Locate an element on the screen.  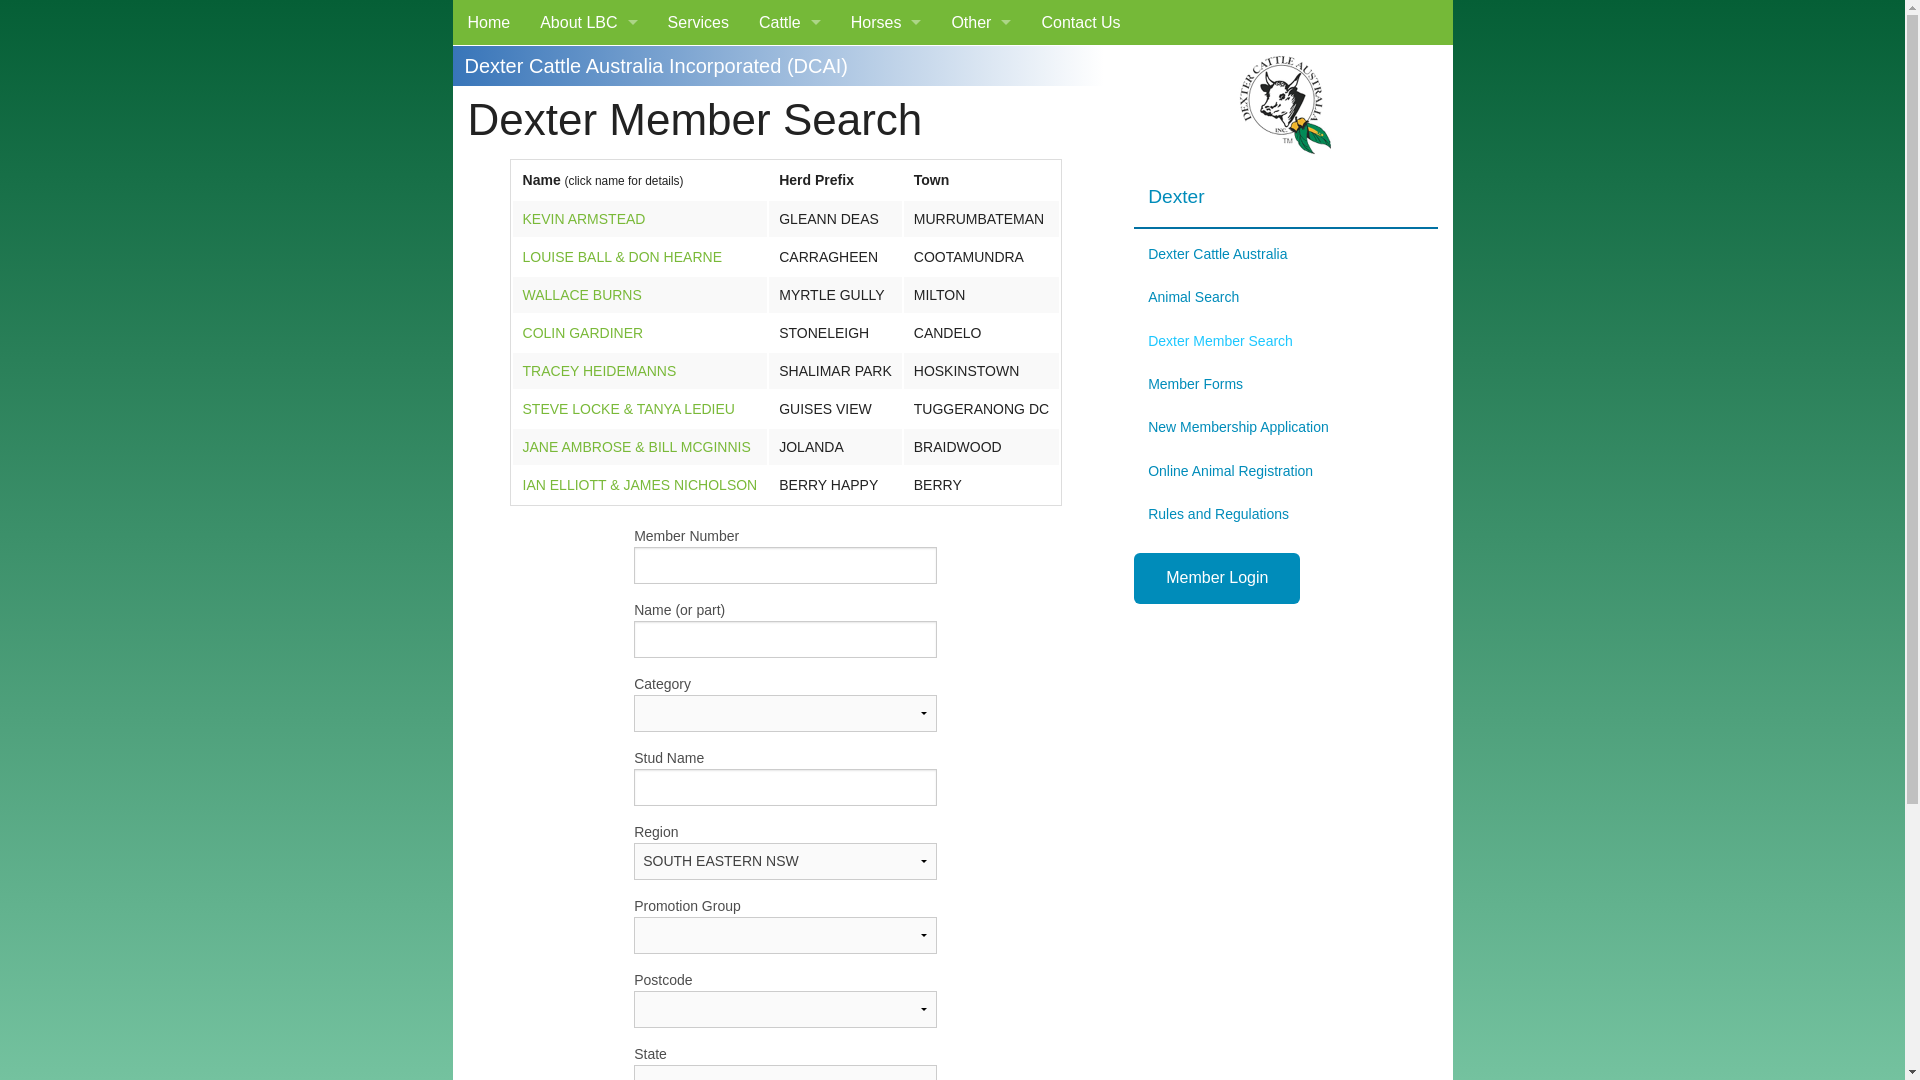
Rules and Regulations is located at coordinates (1286, 514).